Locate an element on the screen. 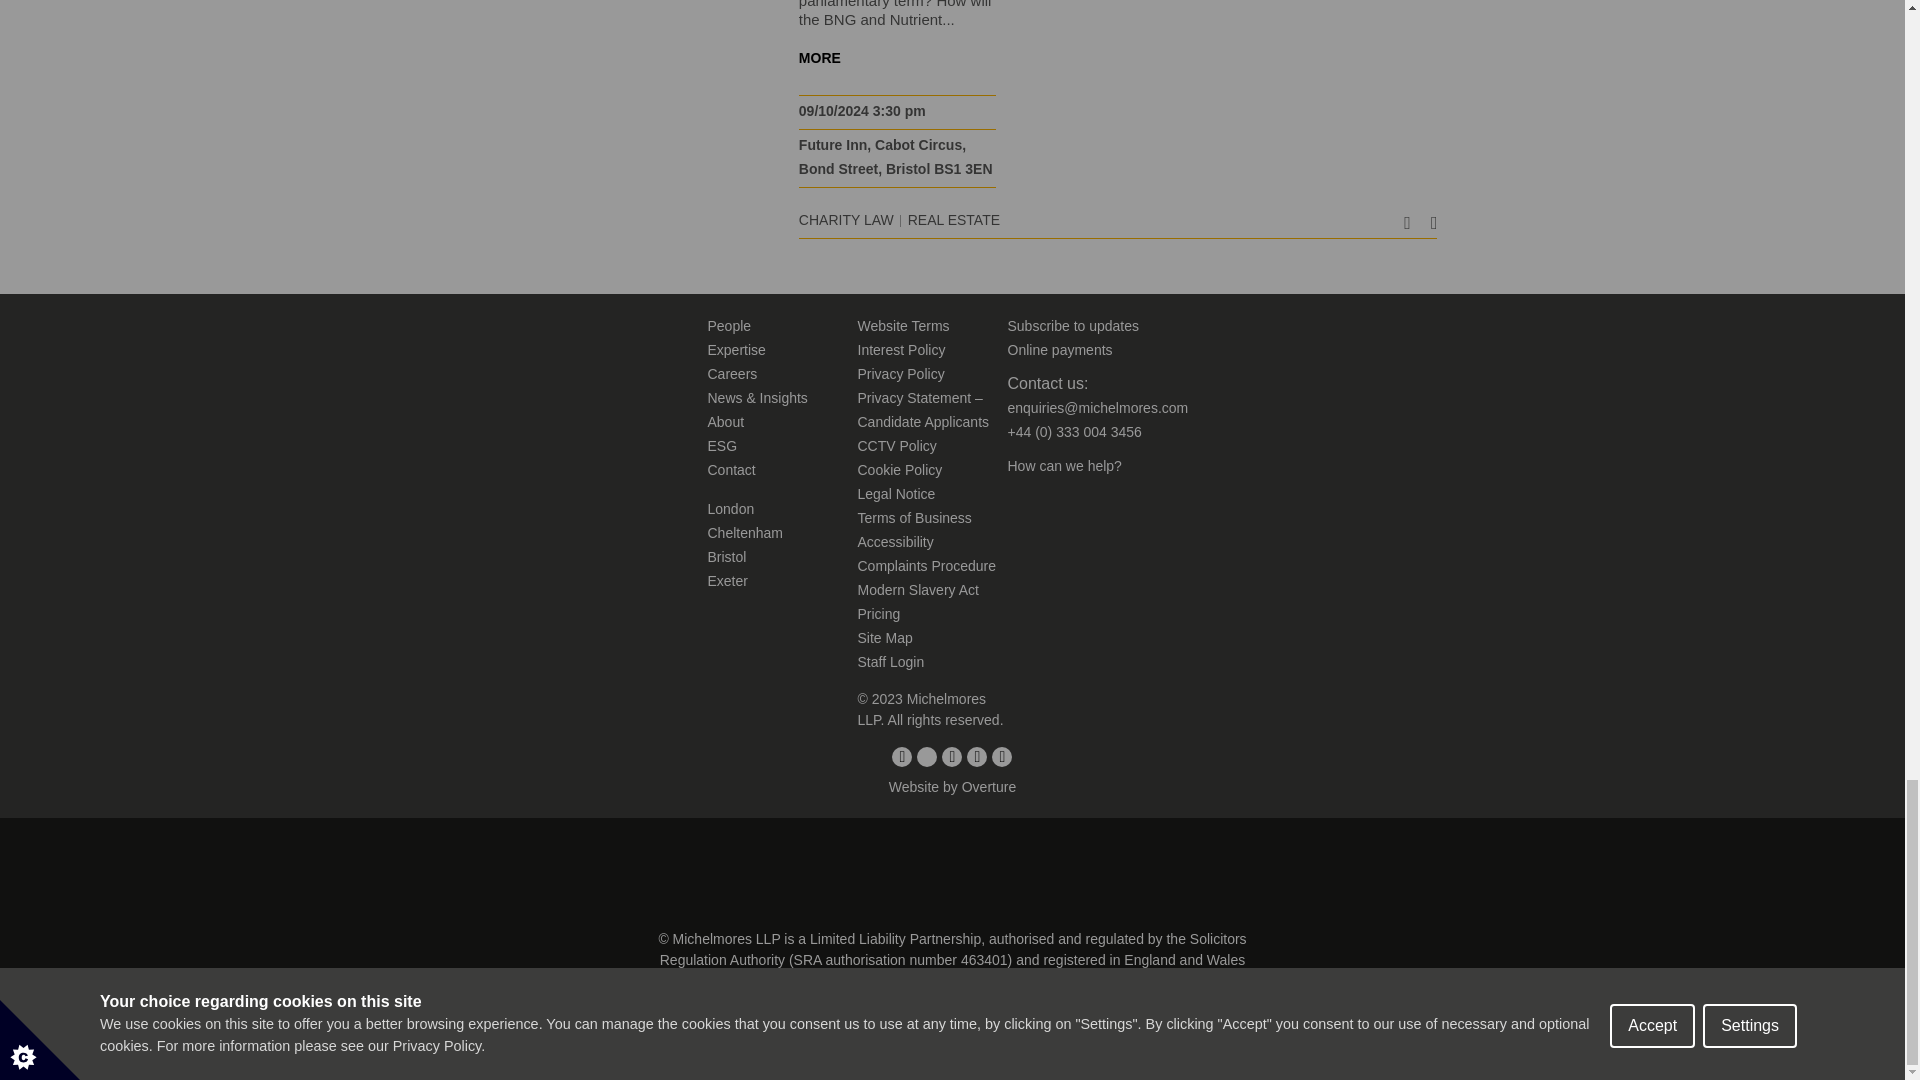 Image resolution: width=1920 pixels, height=1080 pixels. About is located at coordinates (726, 421).